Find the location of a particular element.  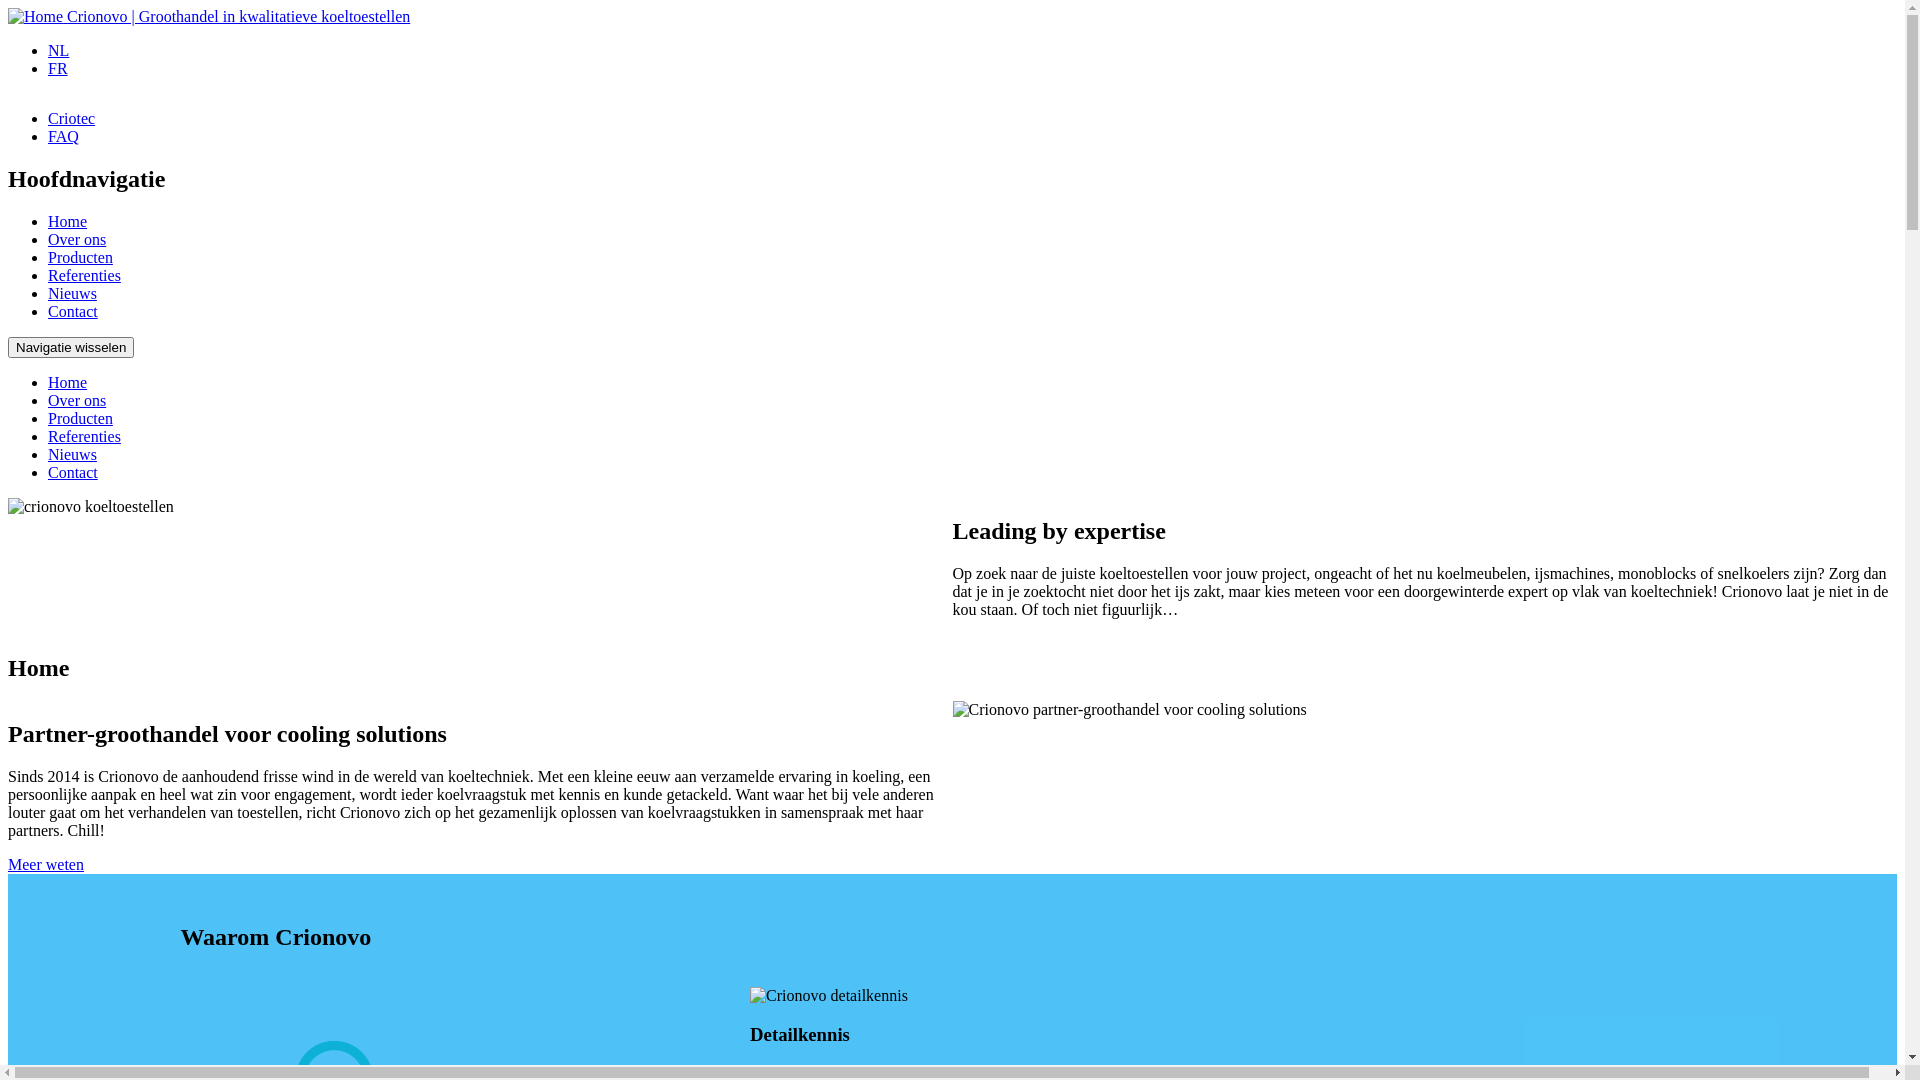

Crionovo | Groothandel in kwalitatieve koeltoestellen is located at coordinates (238, 16).